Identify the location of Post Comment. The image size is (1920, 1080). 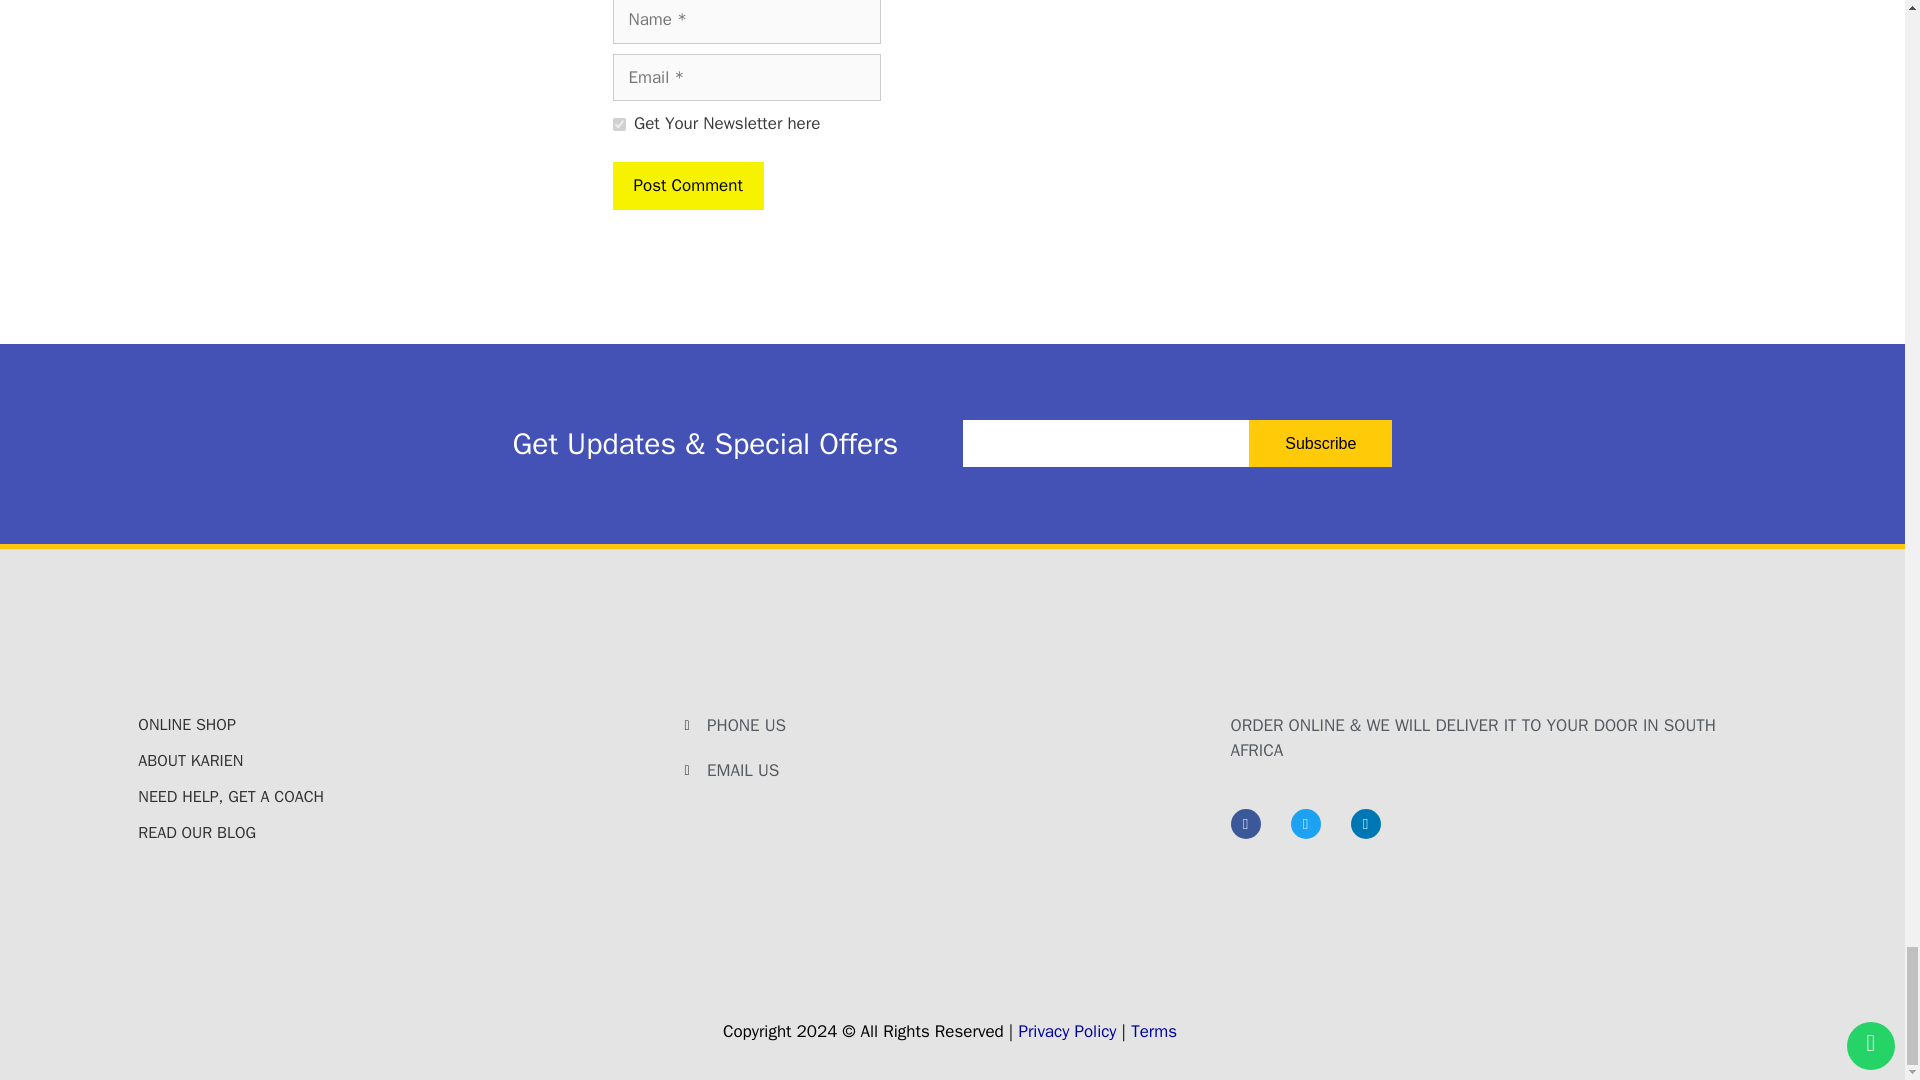
(687, 186).